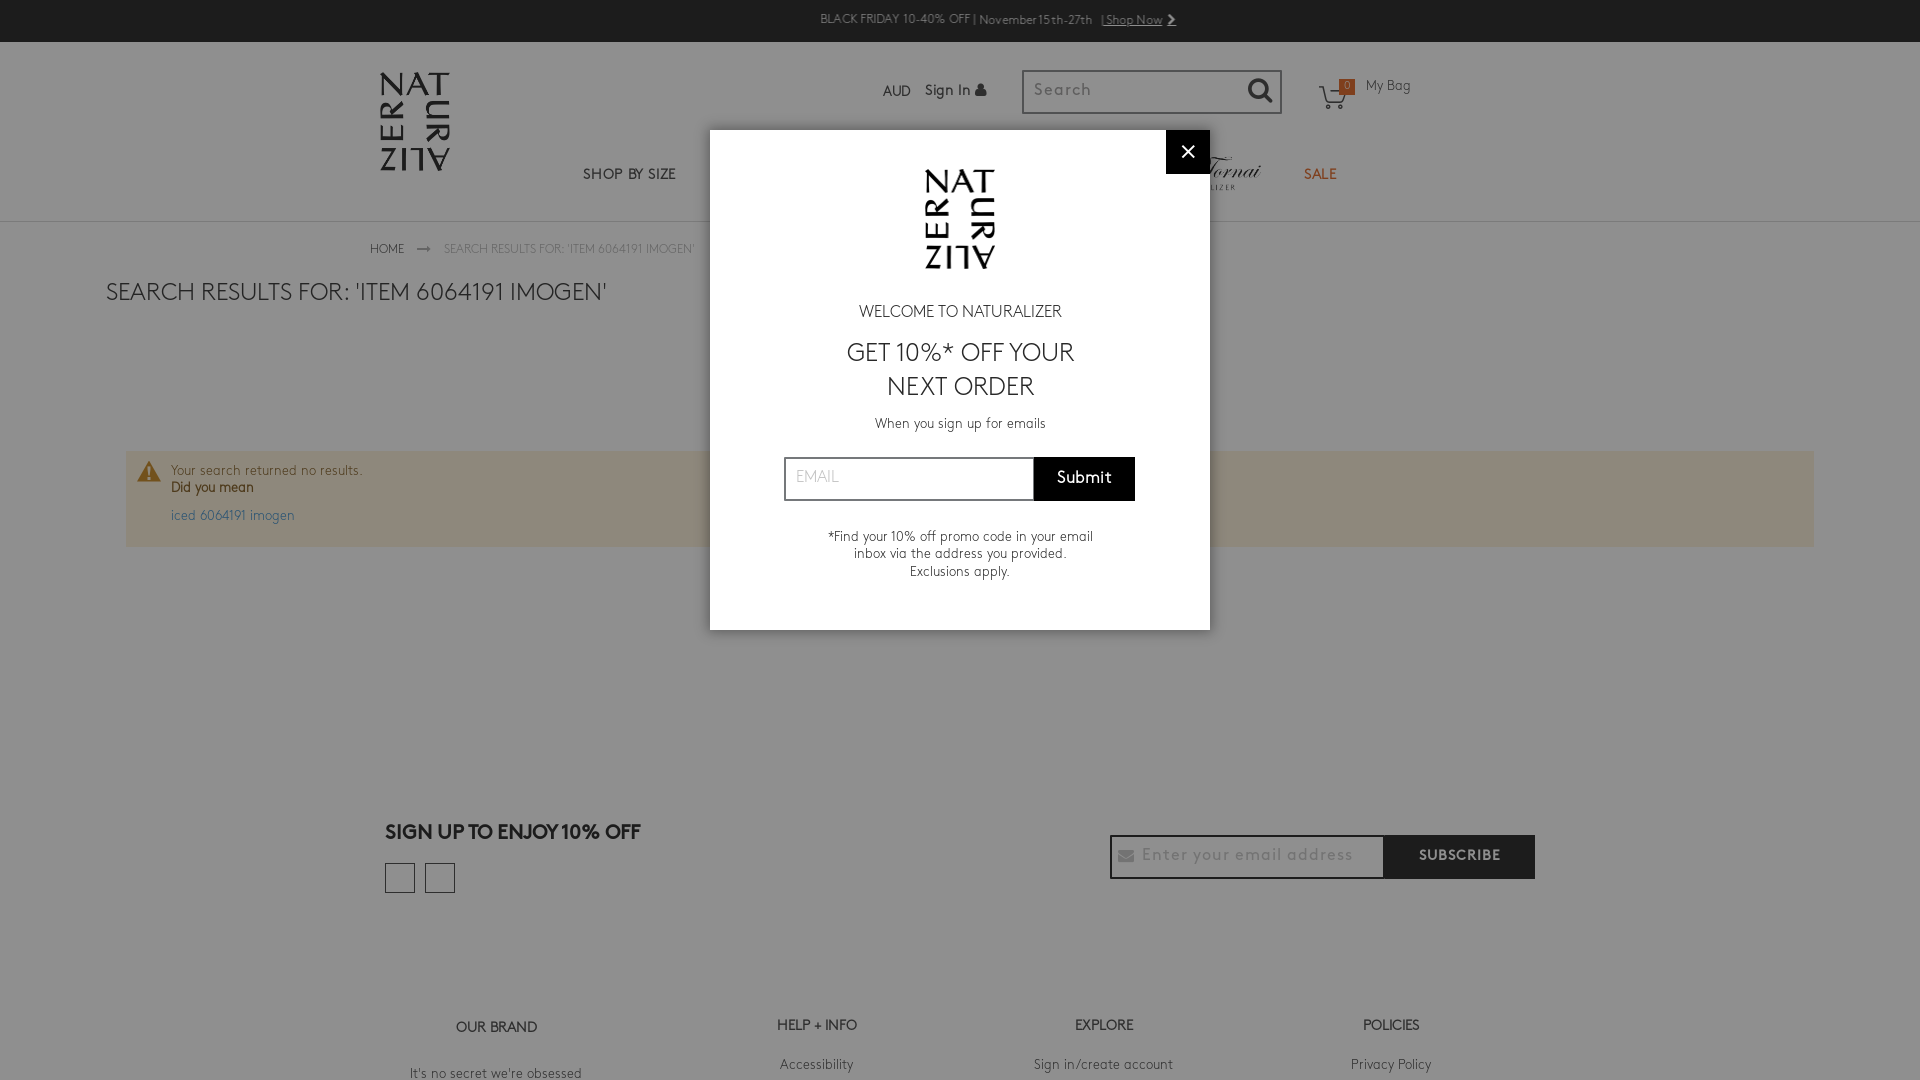 The width and height of the screenshot is (1920, 1080). I want to click on Privacy Policy, so click(1390, 1066).